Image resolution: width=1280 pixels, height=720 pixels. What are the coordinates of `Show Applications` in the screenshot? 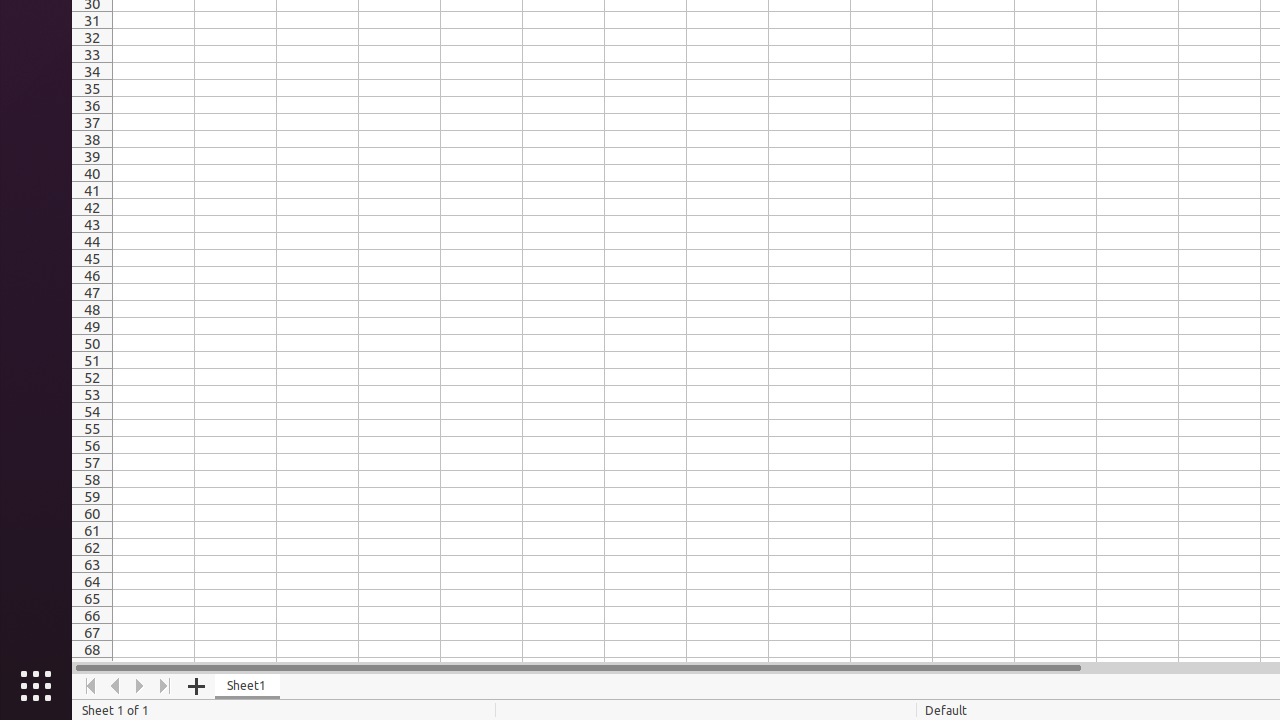 It's located at (36, 686).